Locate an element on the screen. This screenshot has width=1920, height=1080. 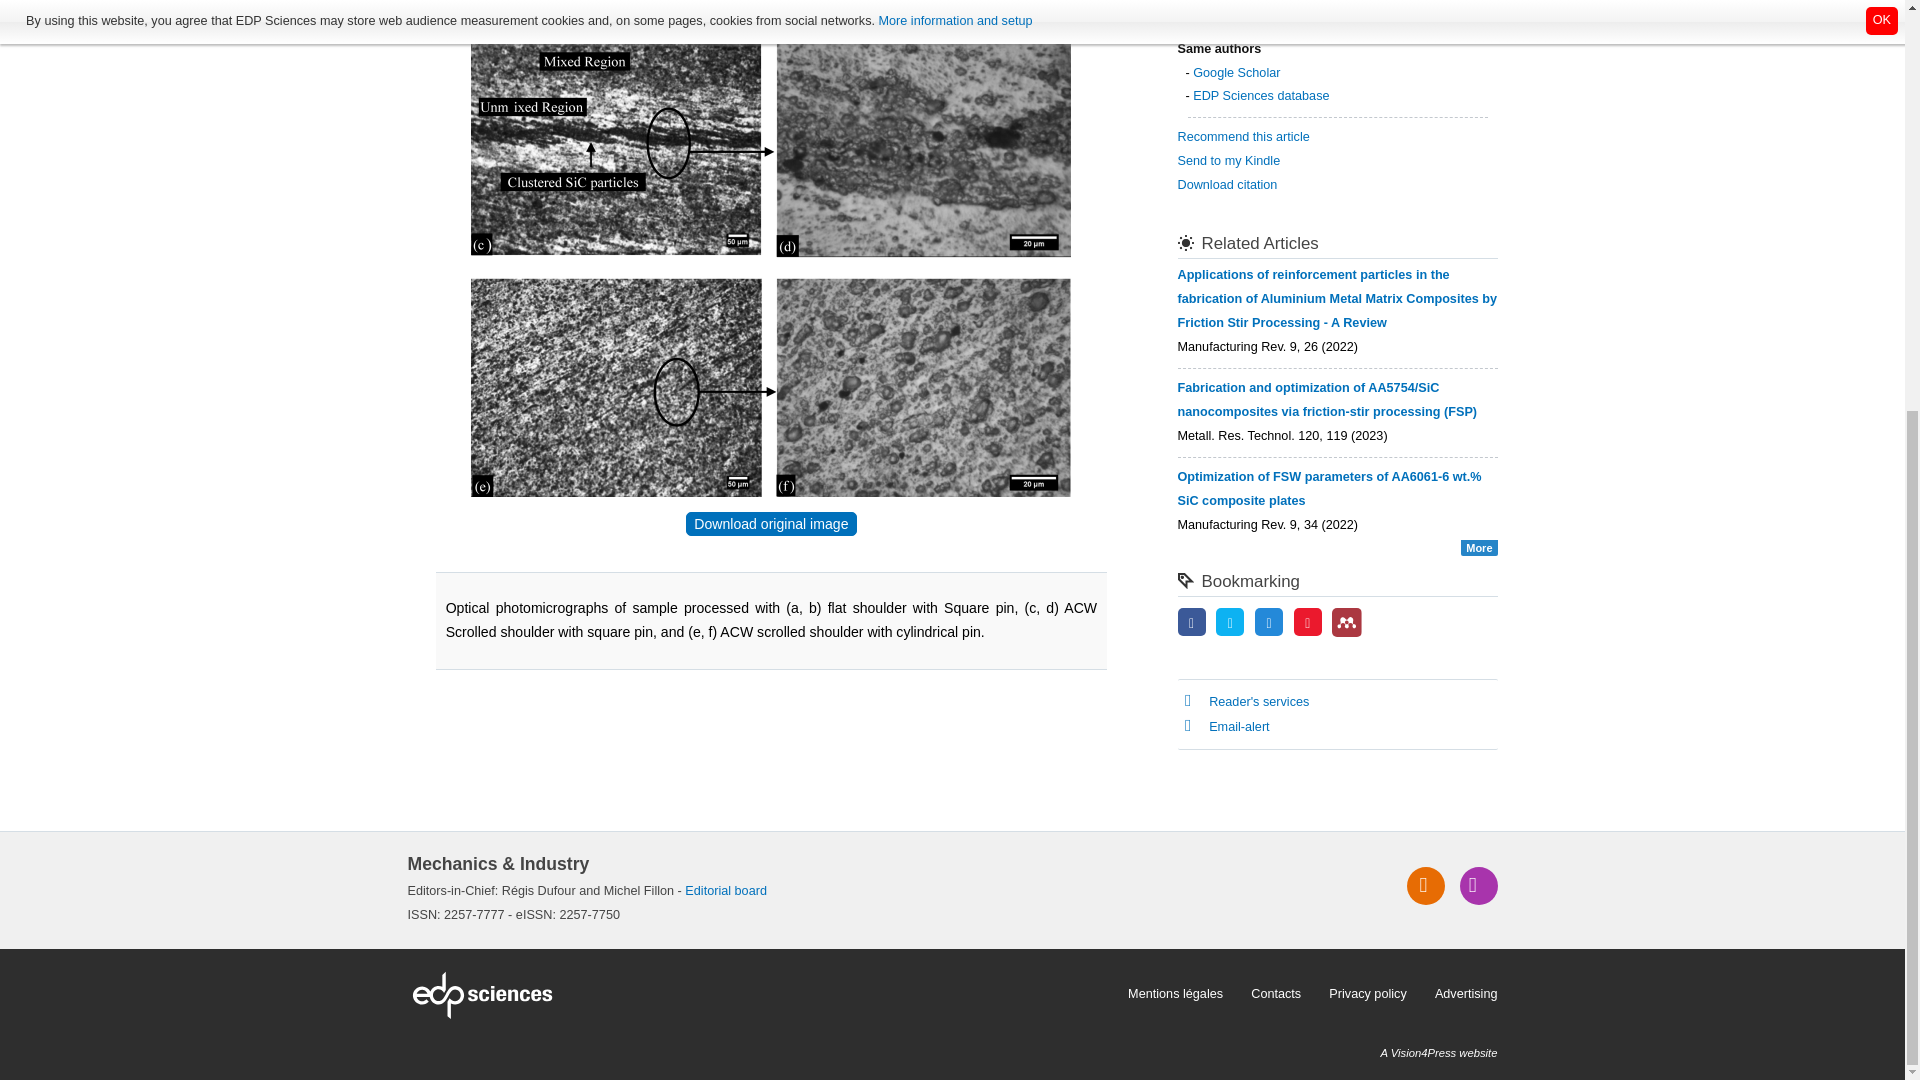
Send this article to my Kindle is located at coordinates (1229, 161).